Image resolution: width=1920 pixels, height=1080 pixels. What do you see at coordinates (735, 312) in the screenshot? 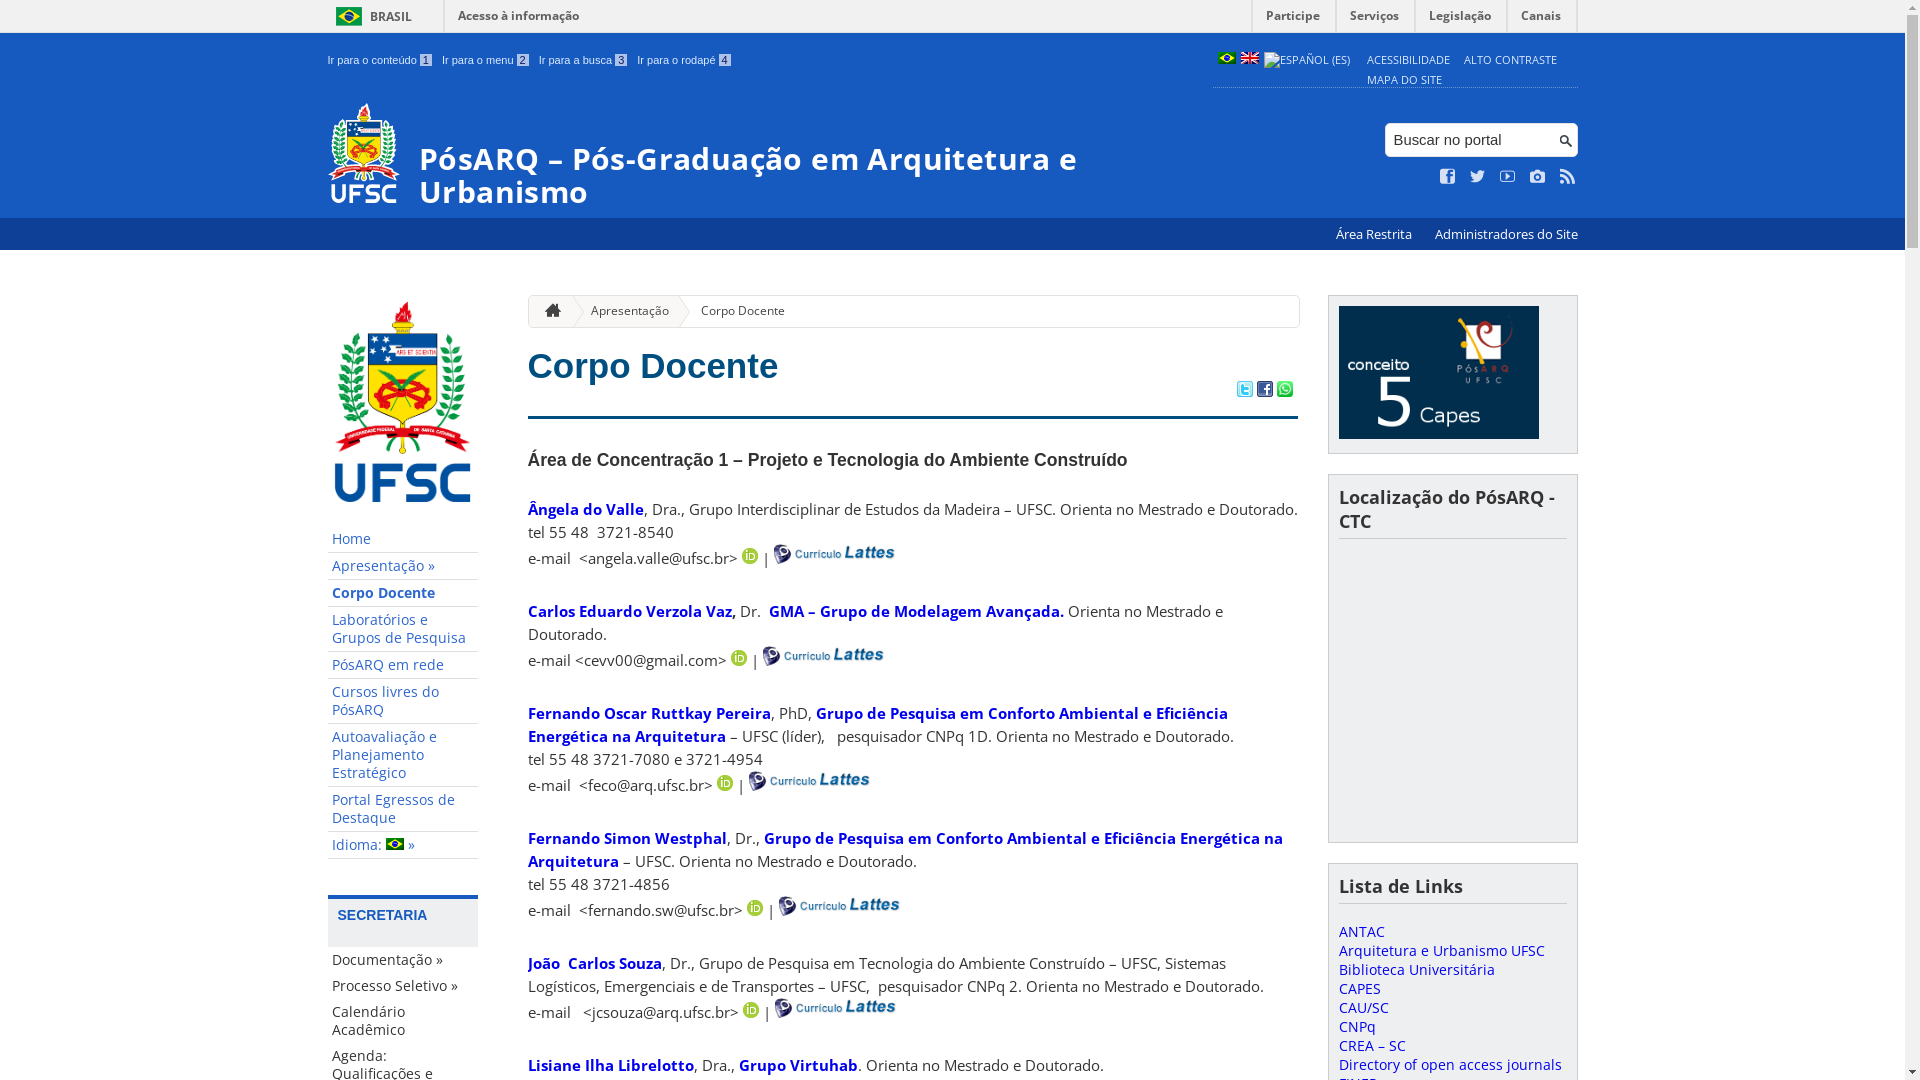
I see `Corpo Docente` at bounding box center [735, 312].